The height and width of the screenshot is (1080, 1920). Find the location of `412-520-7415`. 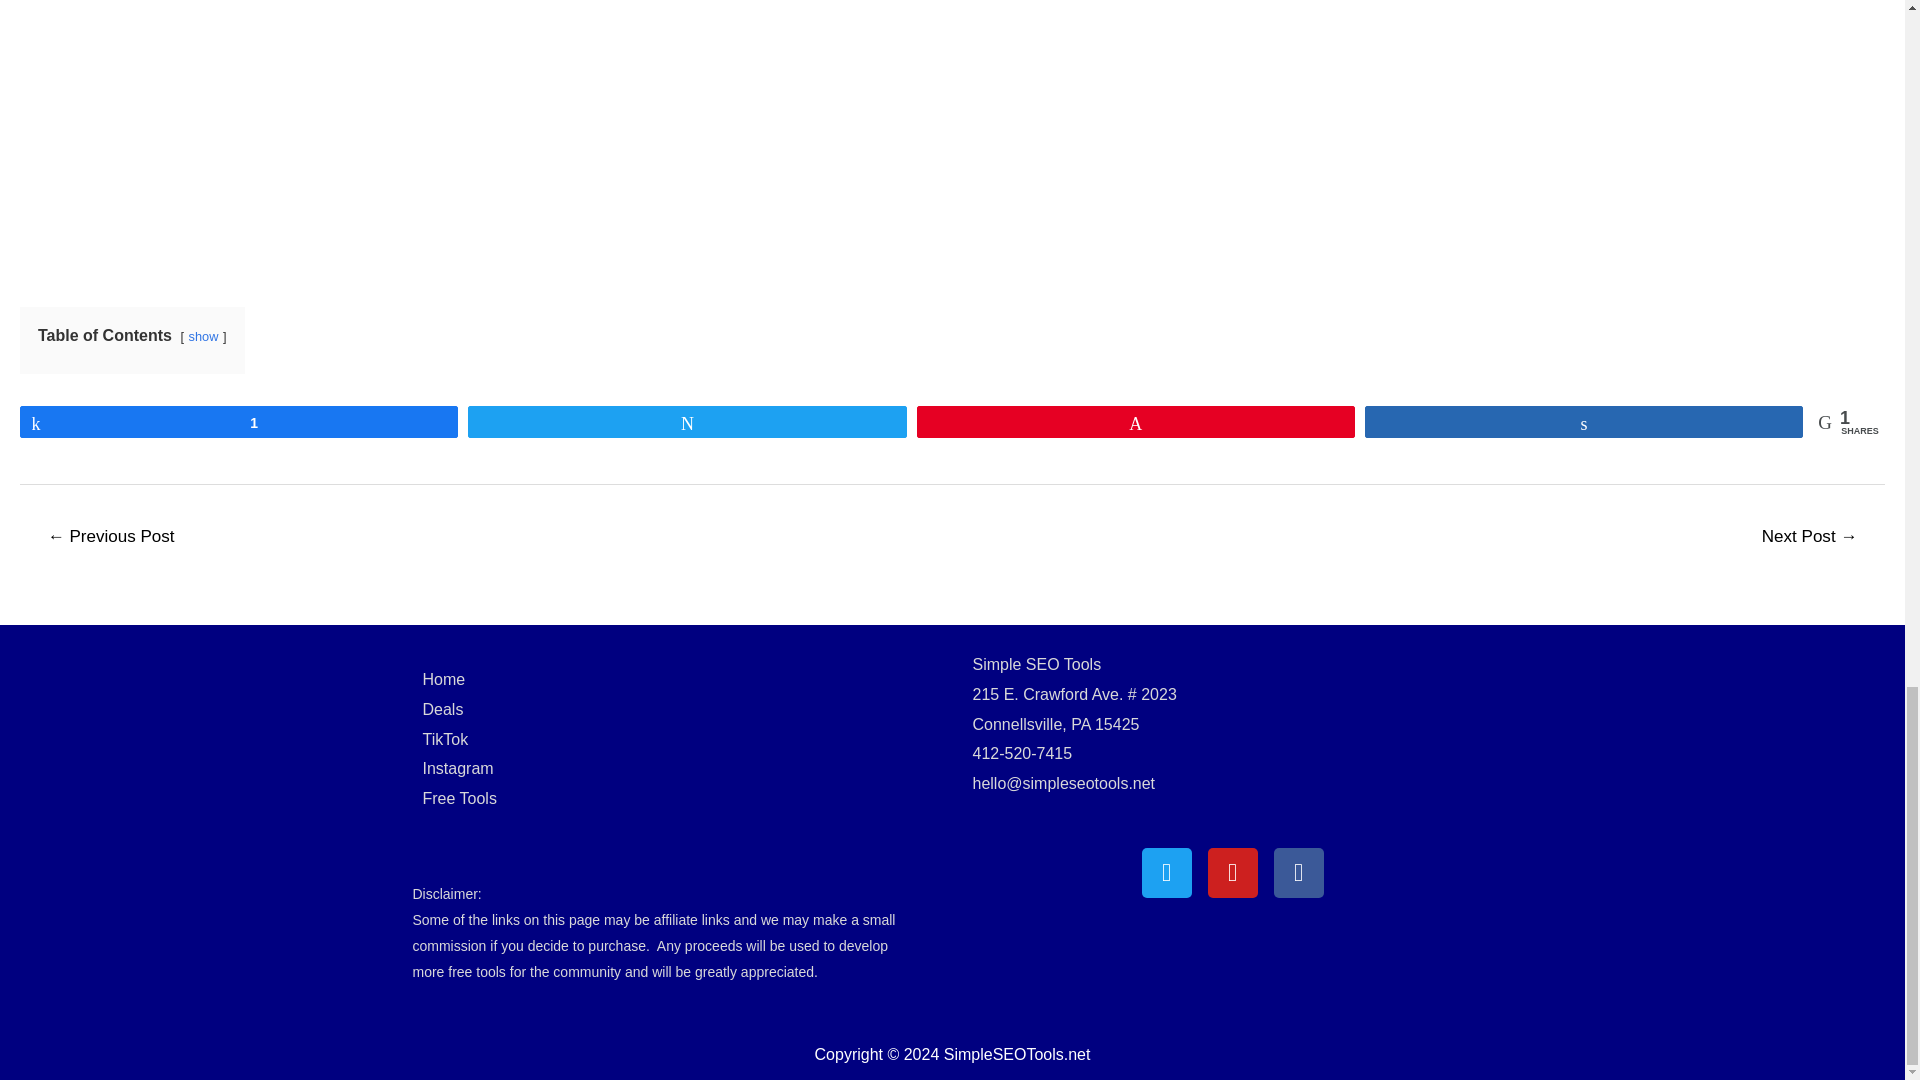

412-520-7415 is located at coordinates (1021, 754).